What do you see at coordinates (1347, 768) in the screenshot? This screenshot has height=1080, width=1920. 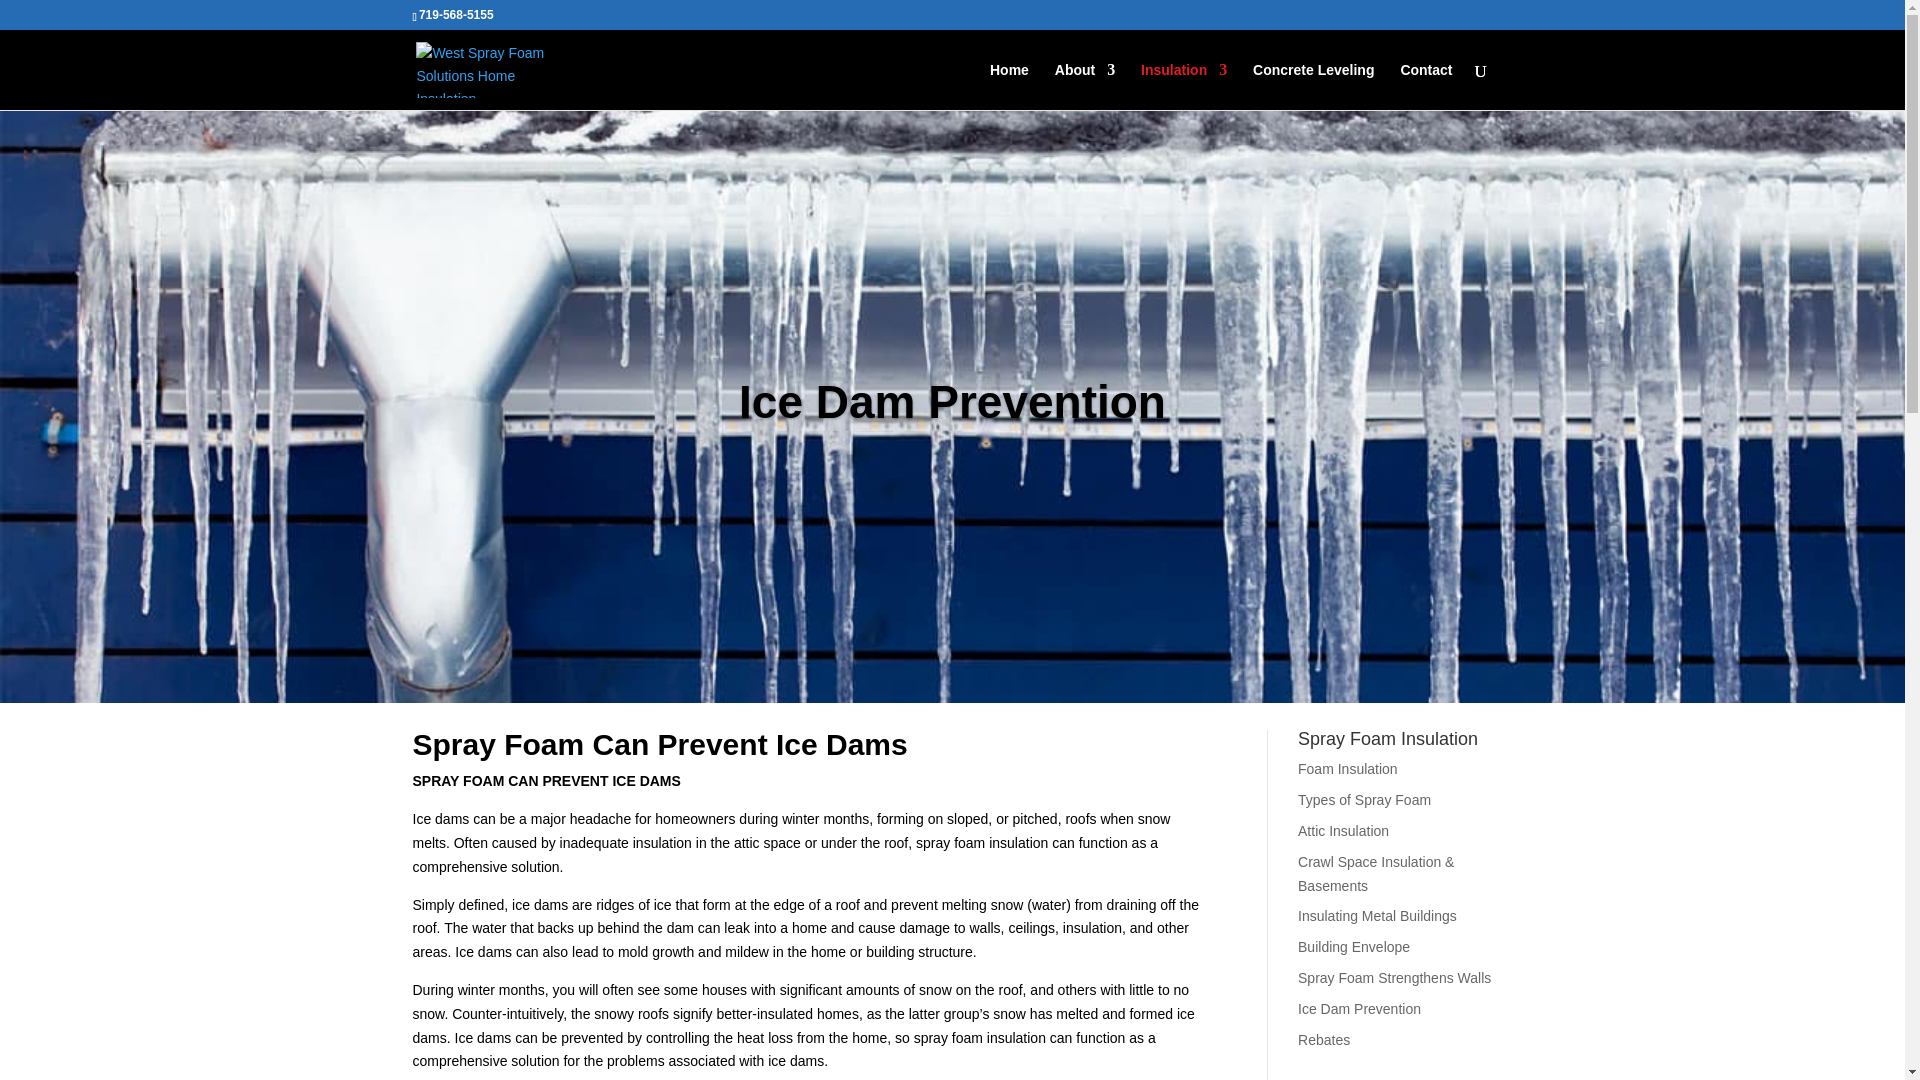 I see `Foam Insulation` at bounding box center [1347, 768].